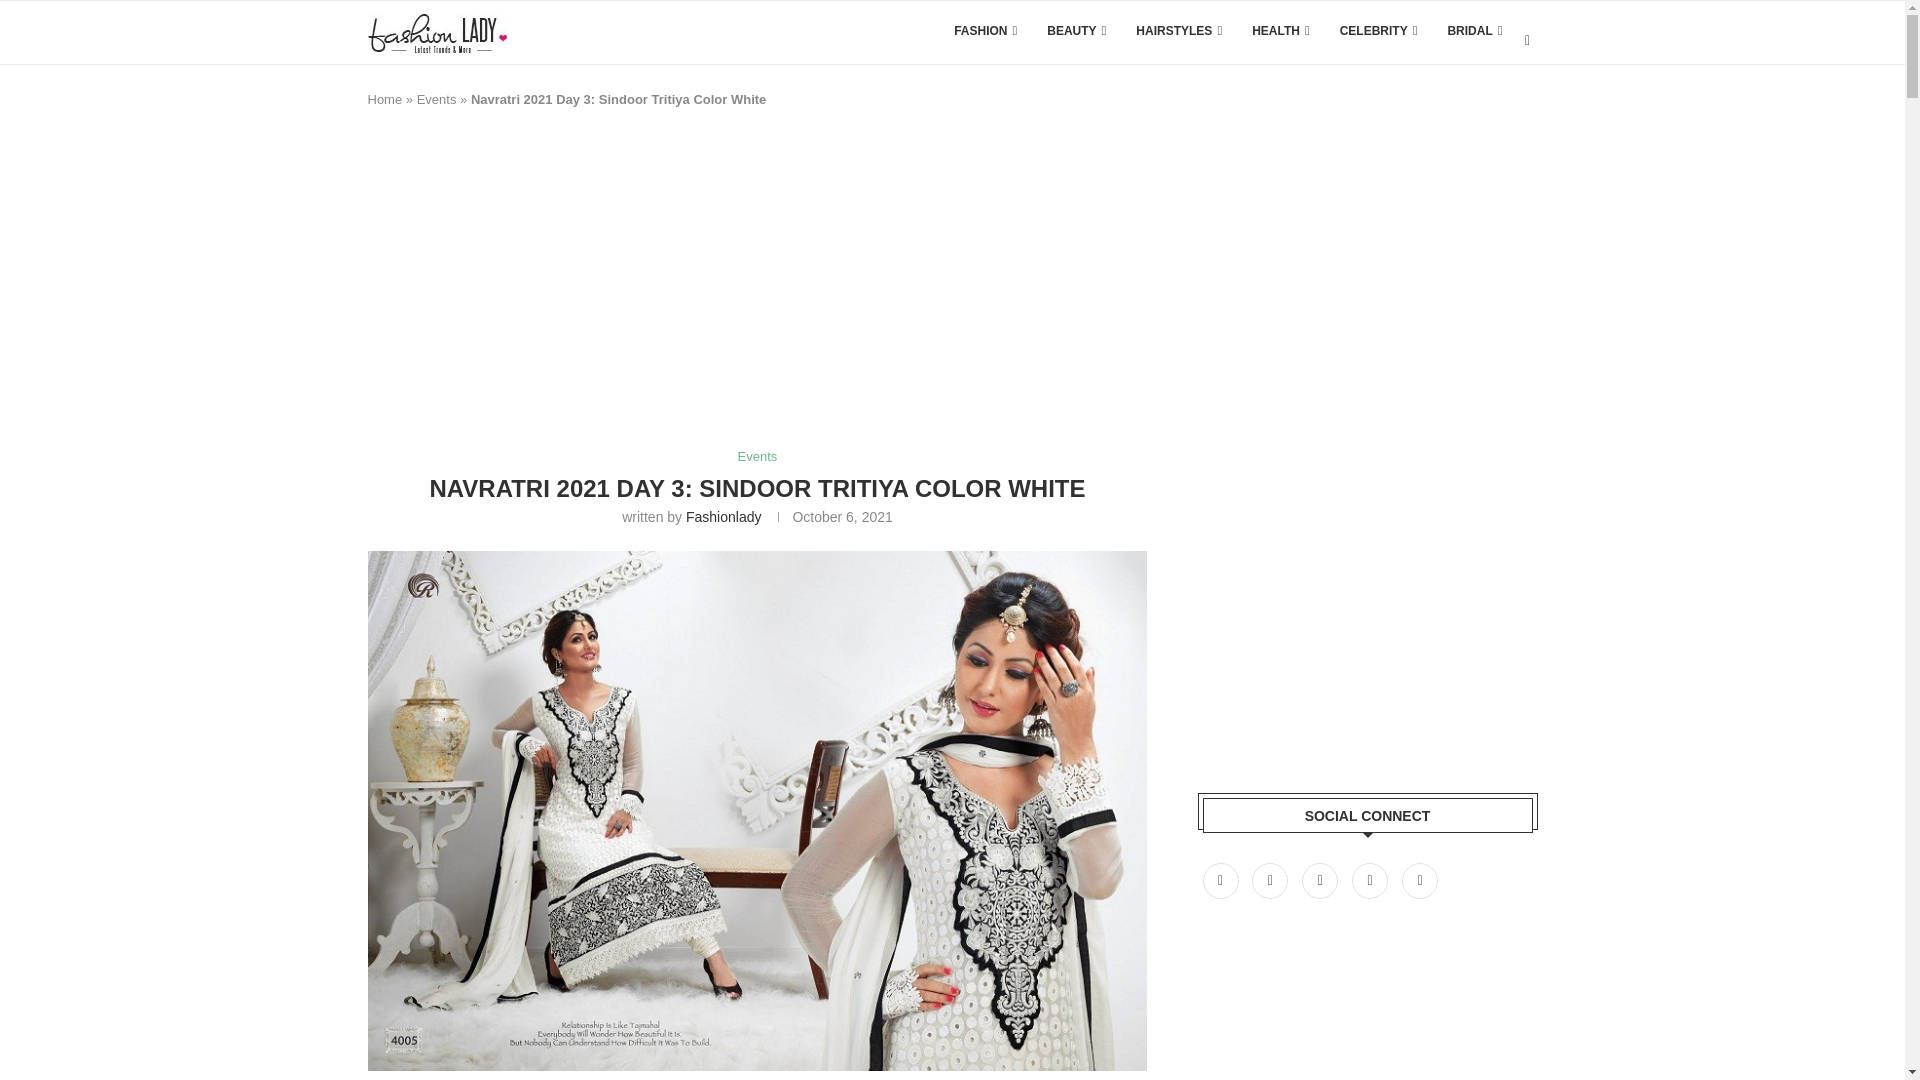 This screenshot has width=1920, height=1080. What do you see at coordinates (1178, 30) in the screenshot?
I see `HAIRSTYLES` at bounding box center [1178, 30].